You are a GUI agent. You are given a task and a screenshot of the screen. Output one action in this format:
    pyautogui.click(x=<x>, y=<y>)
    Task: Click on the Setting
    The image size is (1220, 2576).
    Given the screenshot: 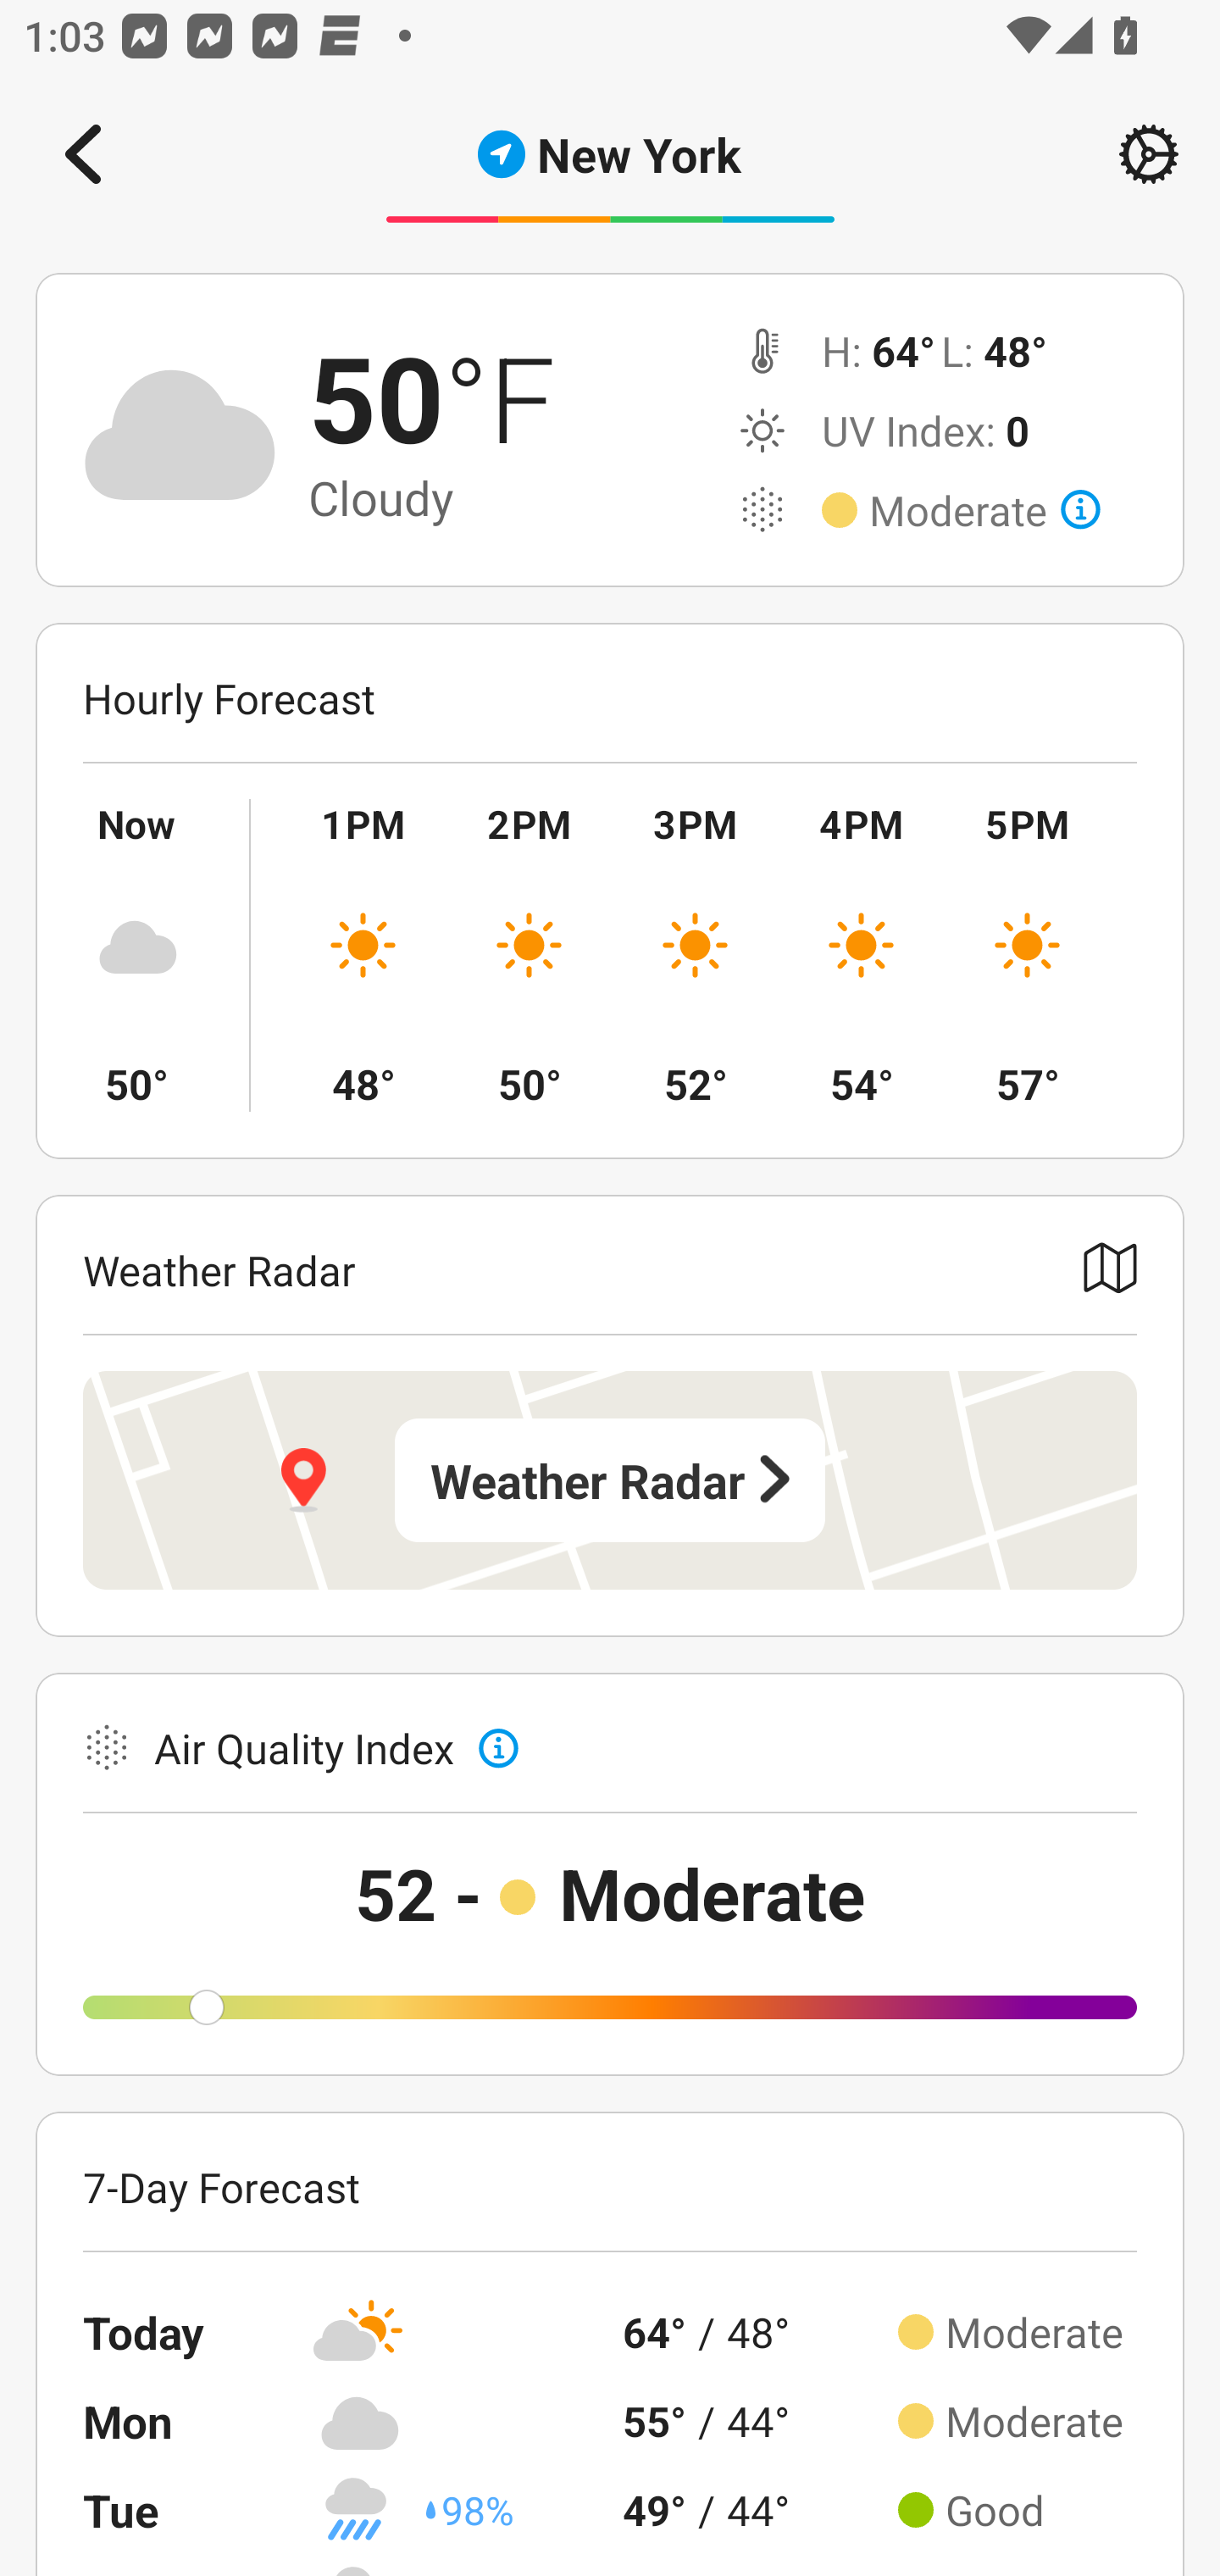 What is the action you would take?
    pyautogui.click(x=1149, y=154)
    